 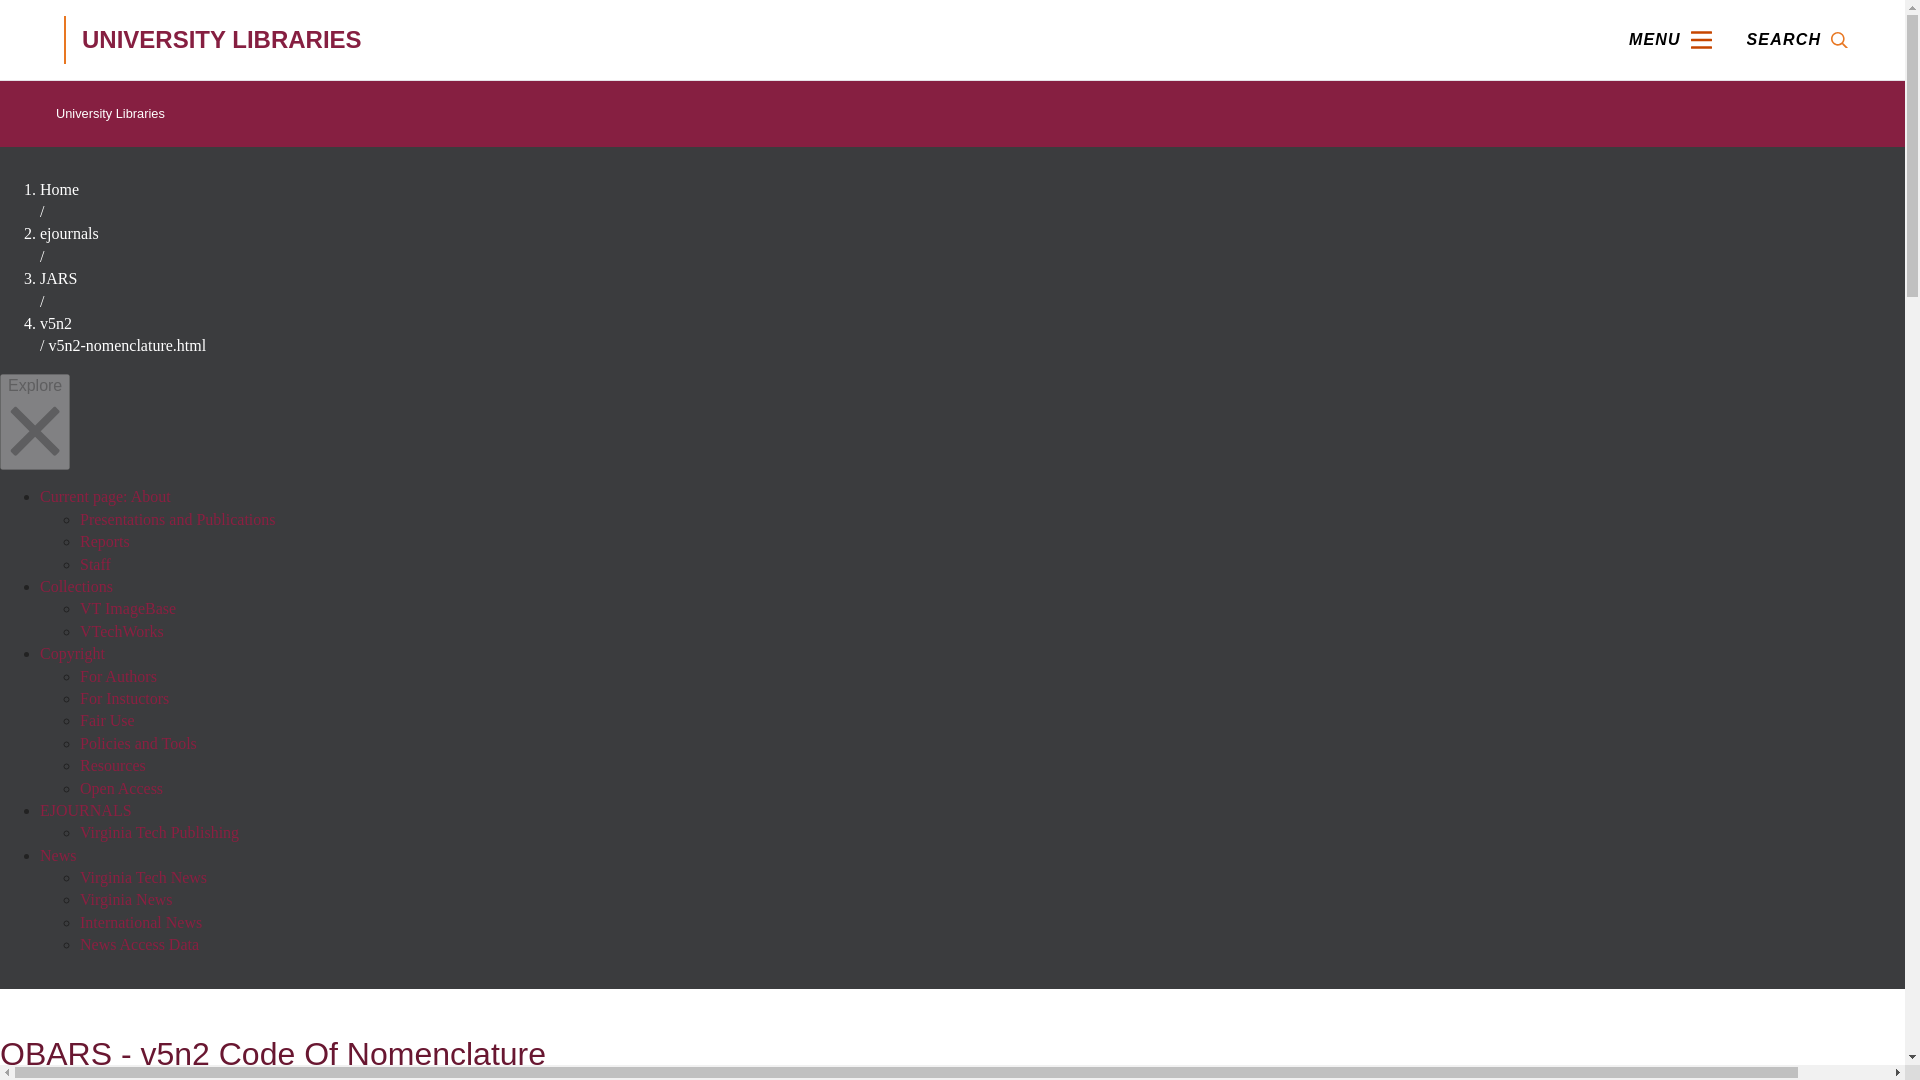 What do you see at coordinates (58, 278) in the screenshot?
I see `JARS` at bounding box center [58, 278].